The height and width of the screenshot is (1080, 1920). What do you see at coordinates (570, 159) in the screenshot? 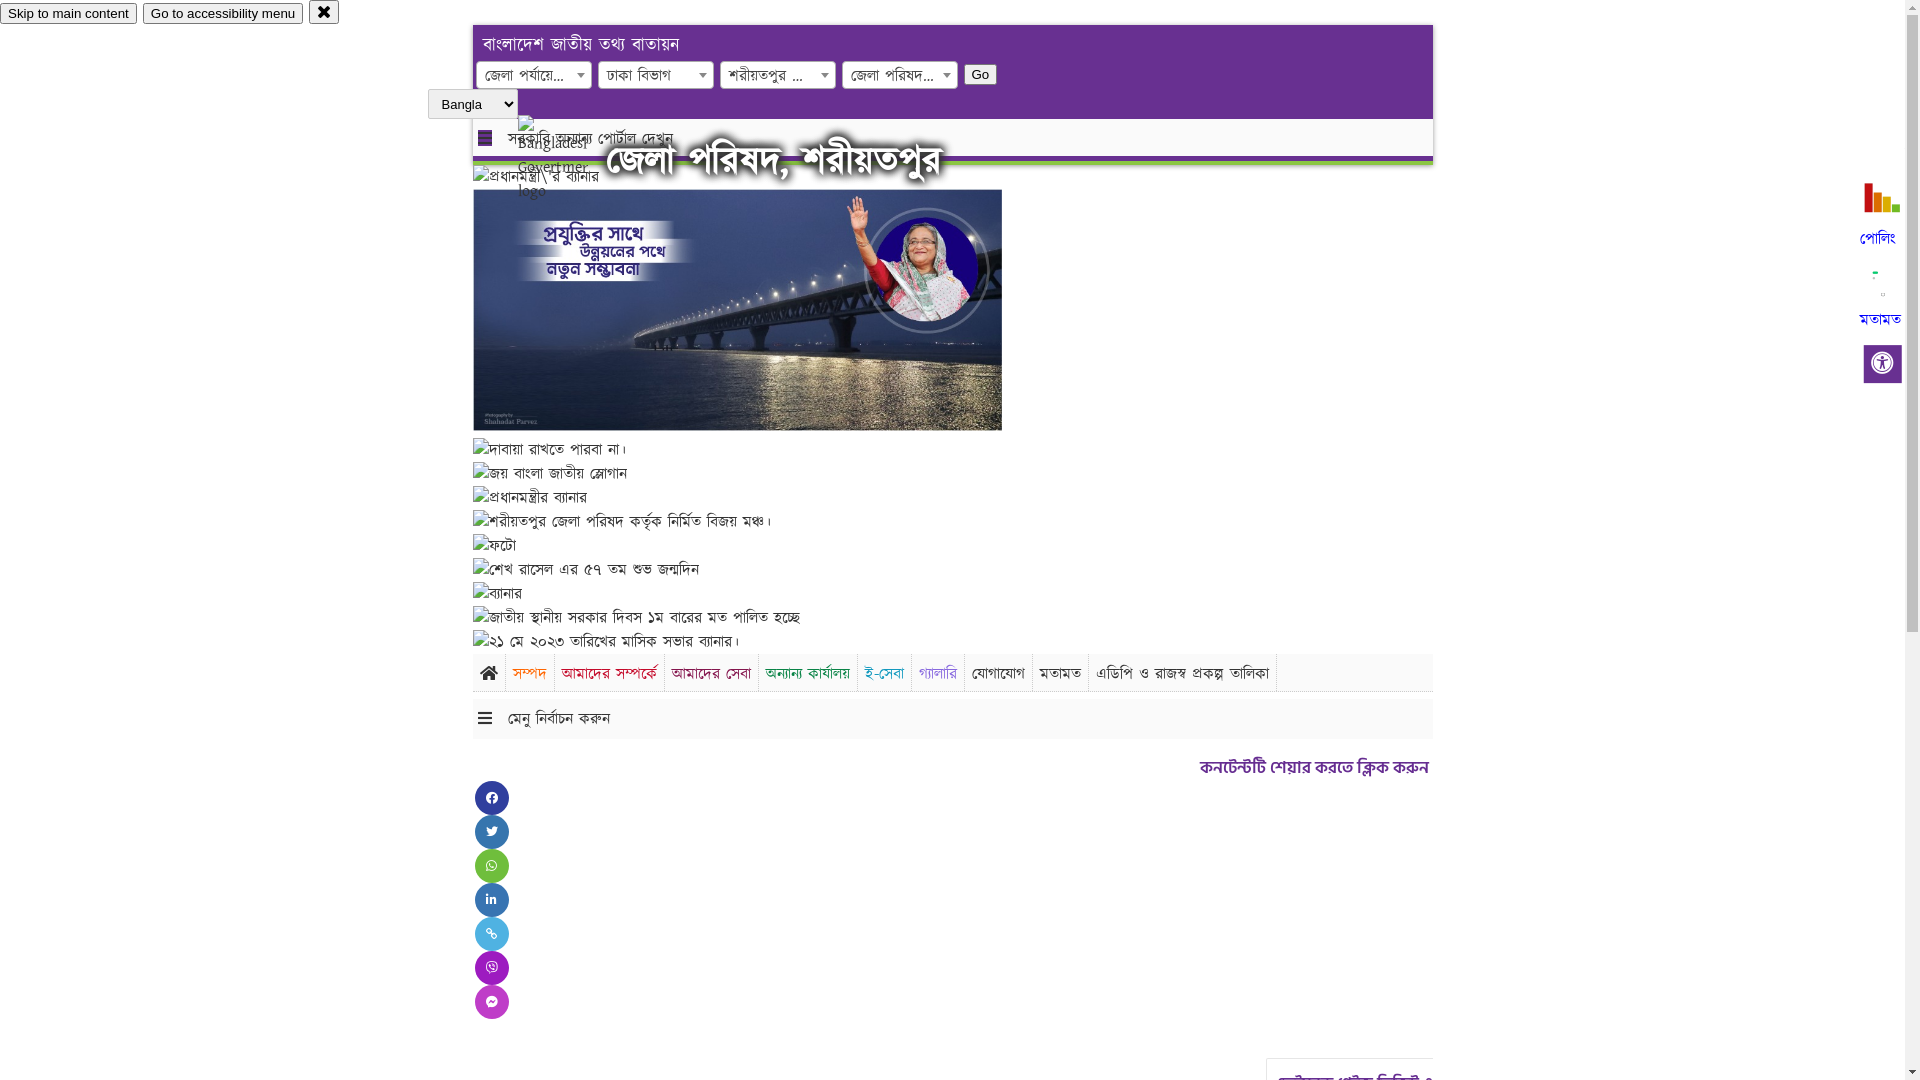
I see `
                
            ` at bounding box center [570, 159].